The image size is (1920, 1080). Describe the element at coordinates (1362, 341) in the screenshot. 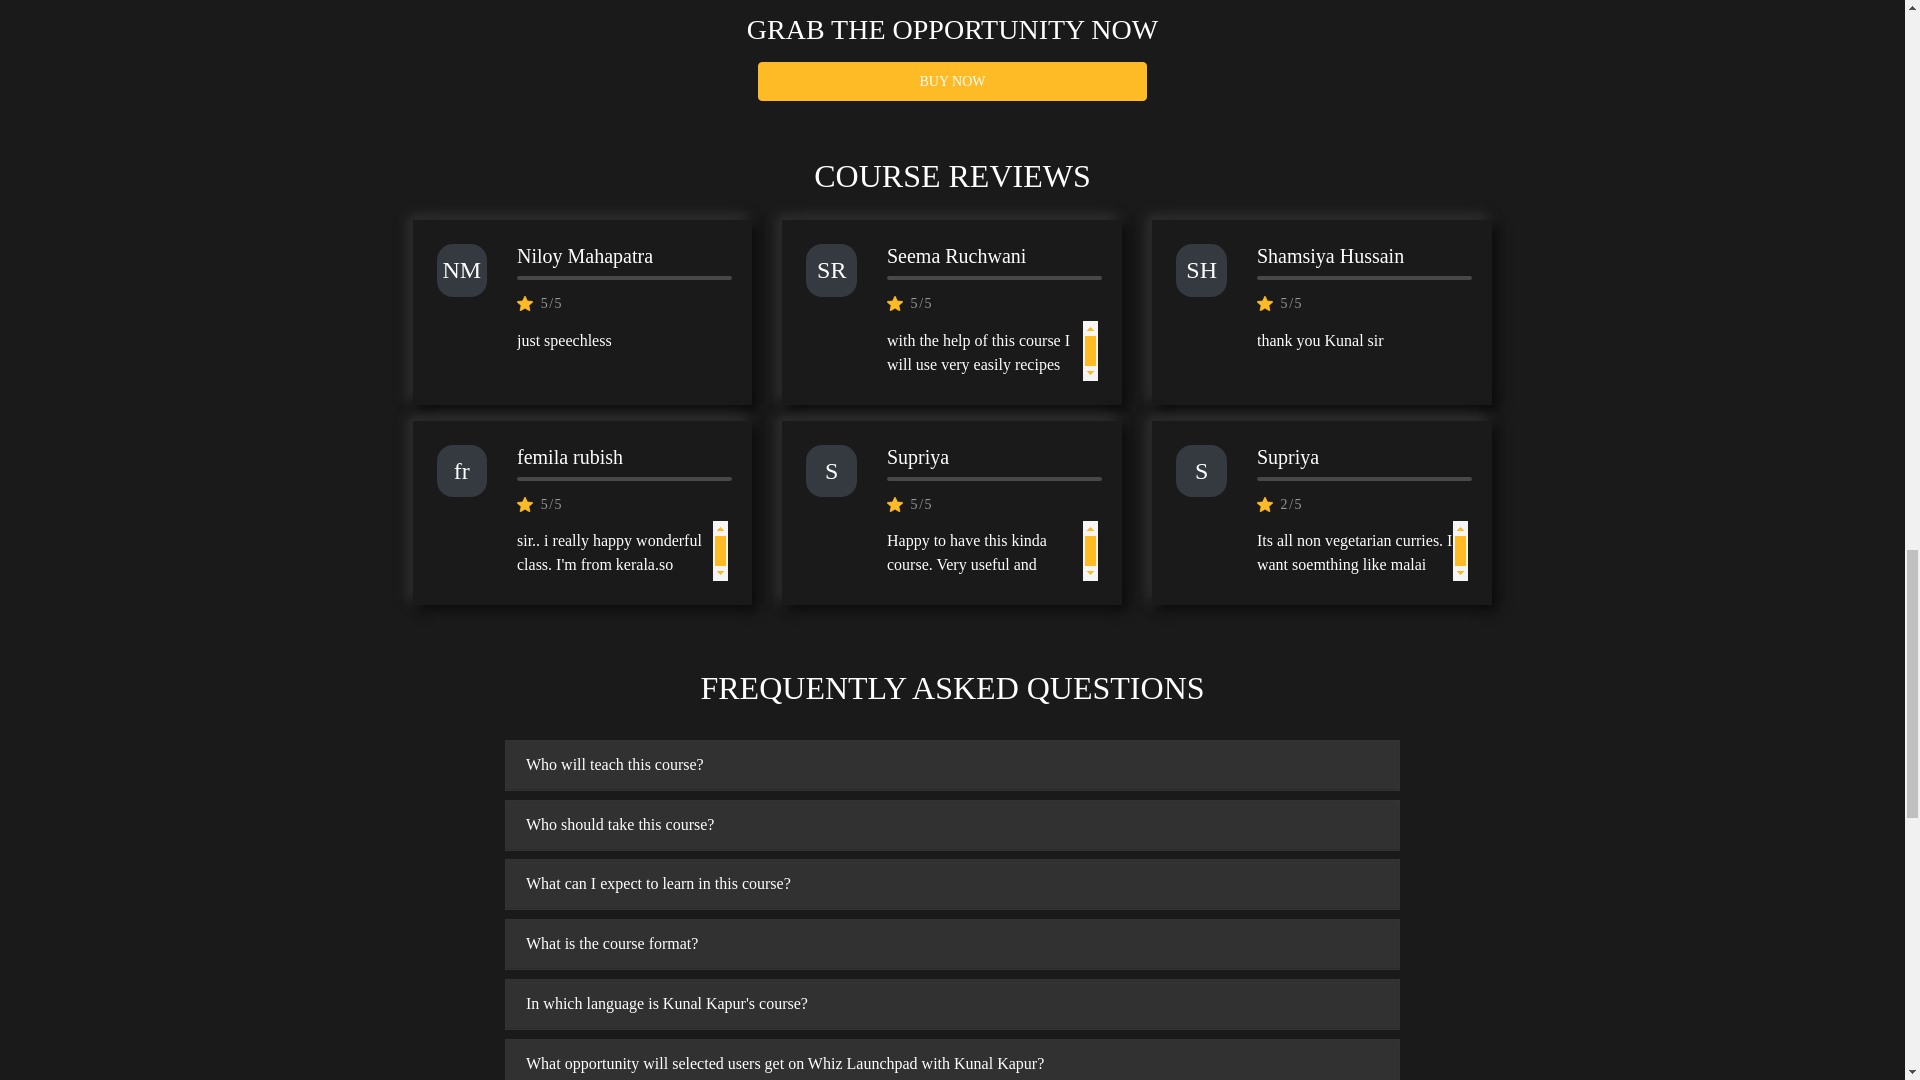

I see `thank you Kunal sir` at that location.